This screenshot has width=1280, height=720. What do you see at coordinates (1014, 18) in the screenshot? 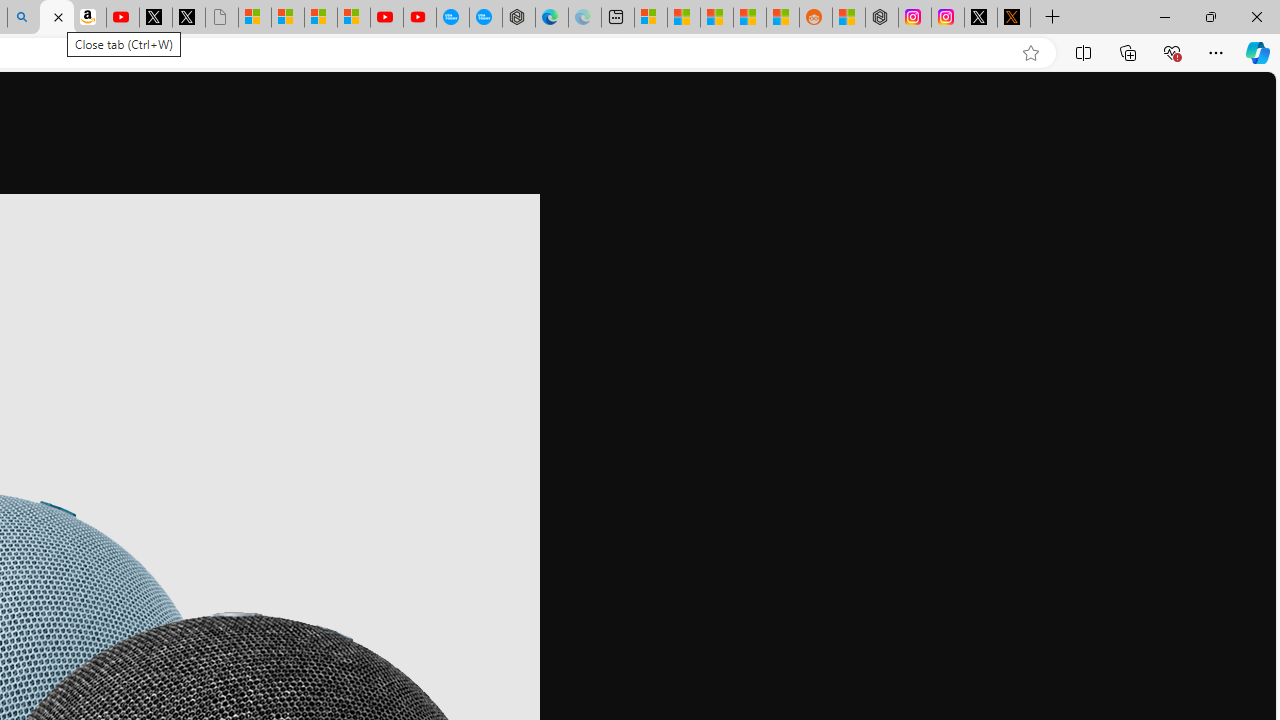
I see `help.x.com | 524: A timeout occurred` at bounding box center [1014, 18].